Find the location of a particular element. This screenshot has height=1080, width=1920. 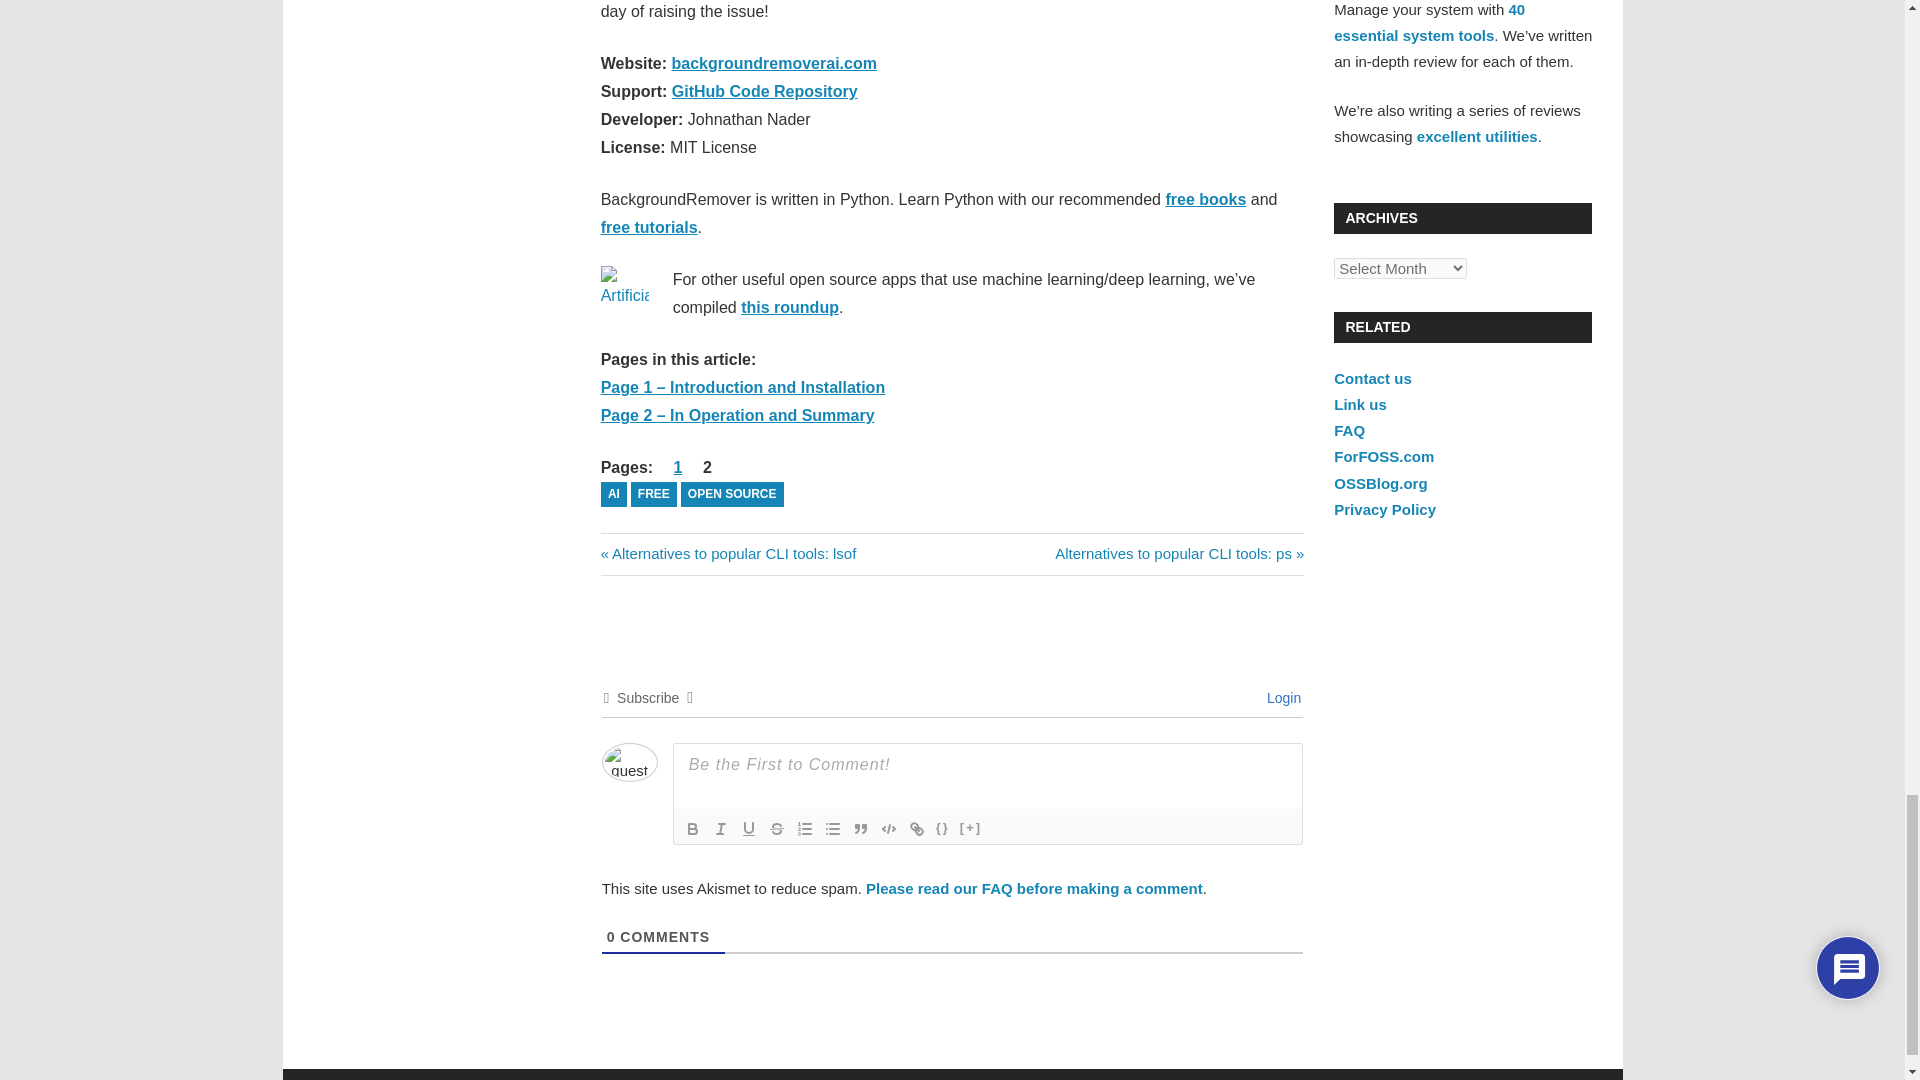

Underline is located at coordinates (765, 92).